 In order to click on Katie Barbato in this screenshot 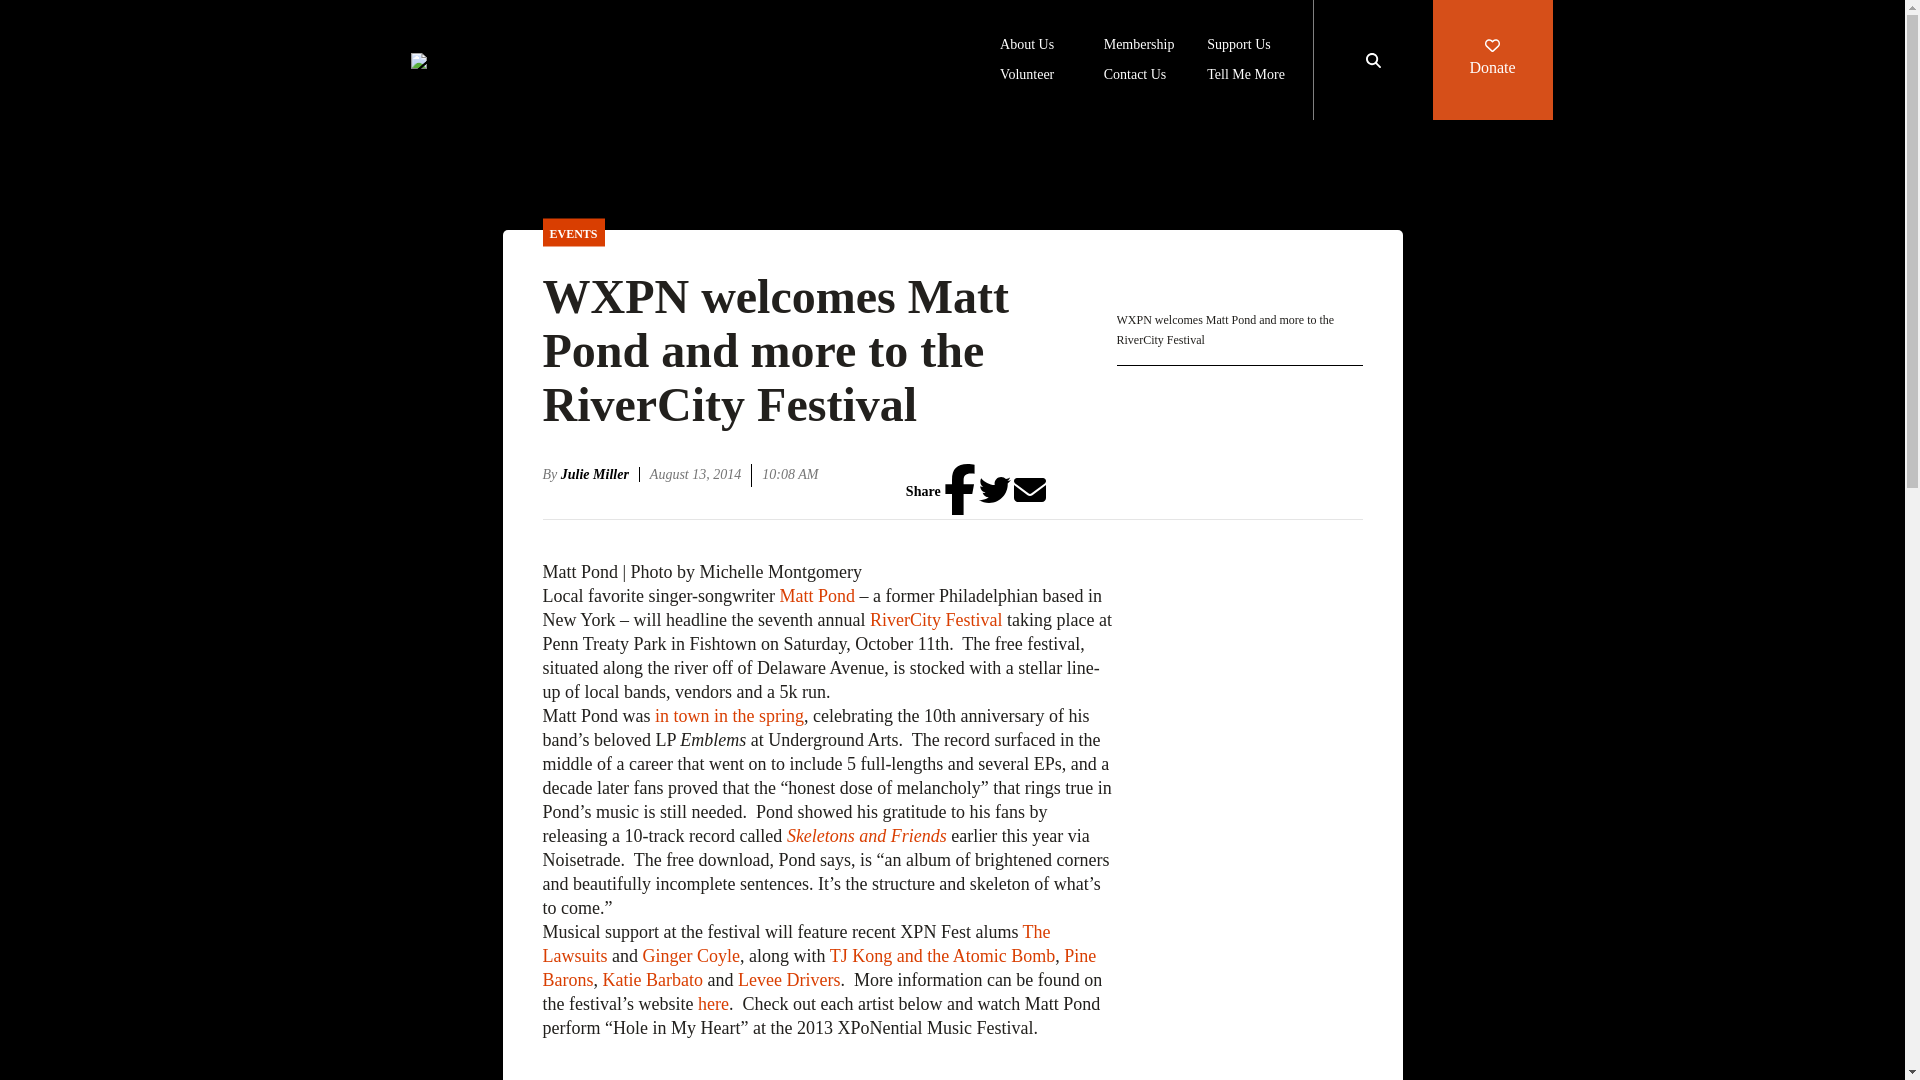, I will do `click(652, 980)`.